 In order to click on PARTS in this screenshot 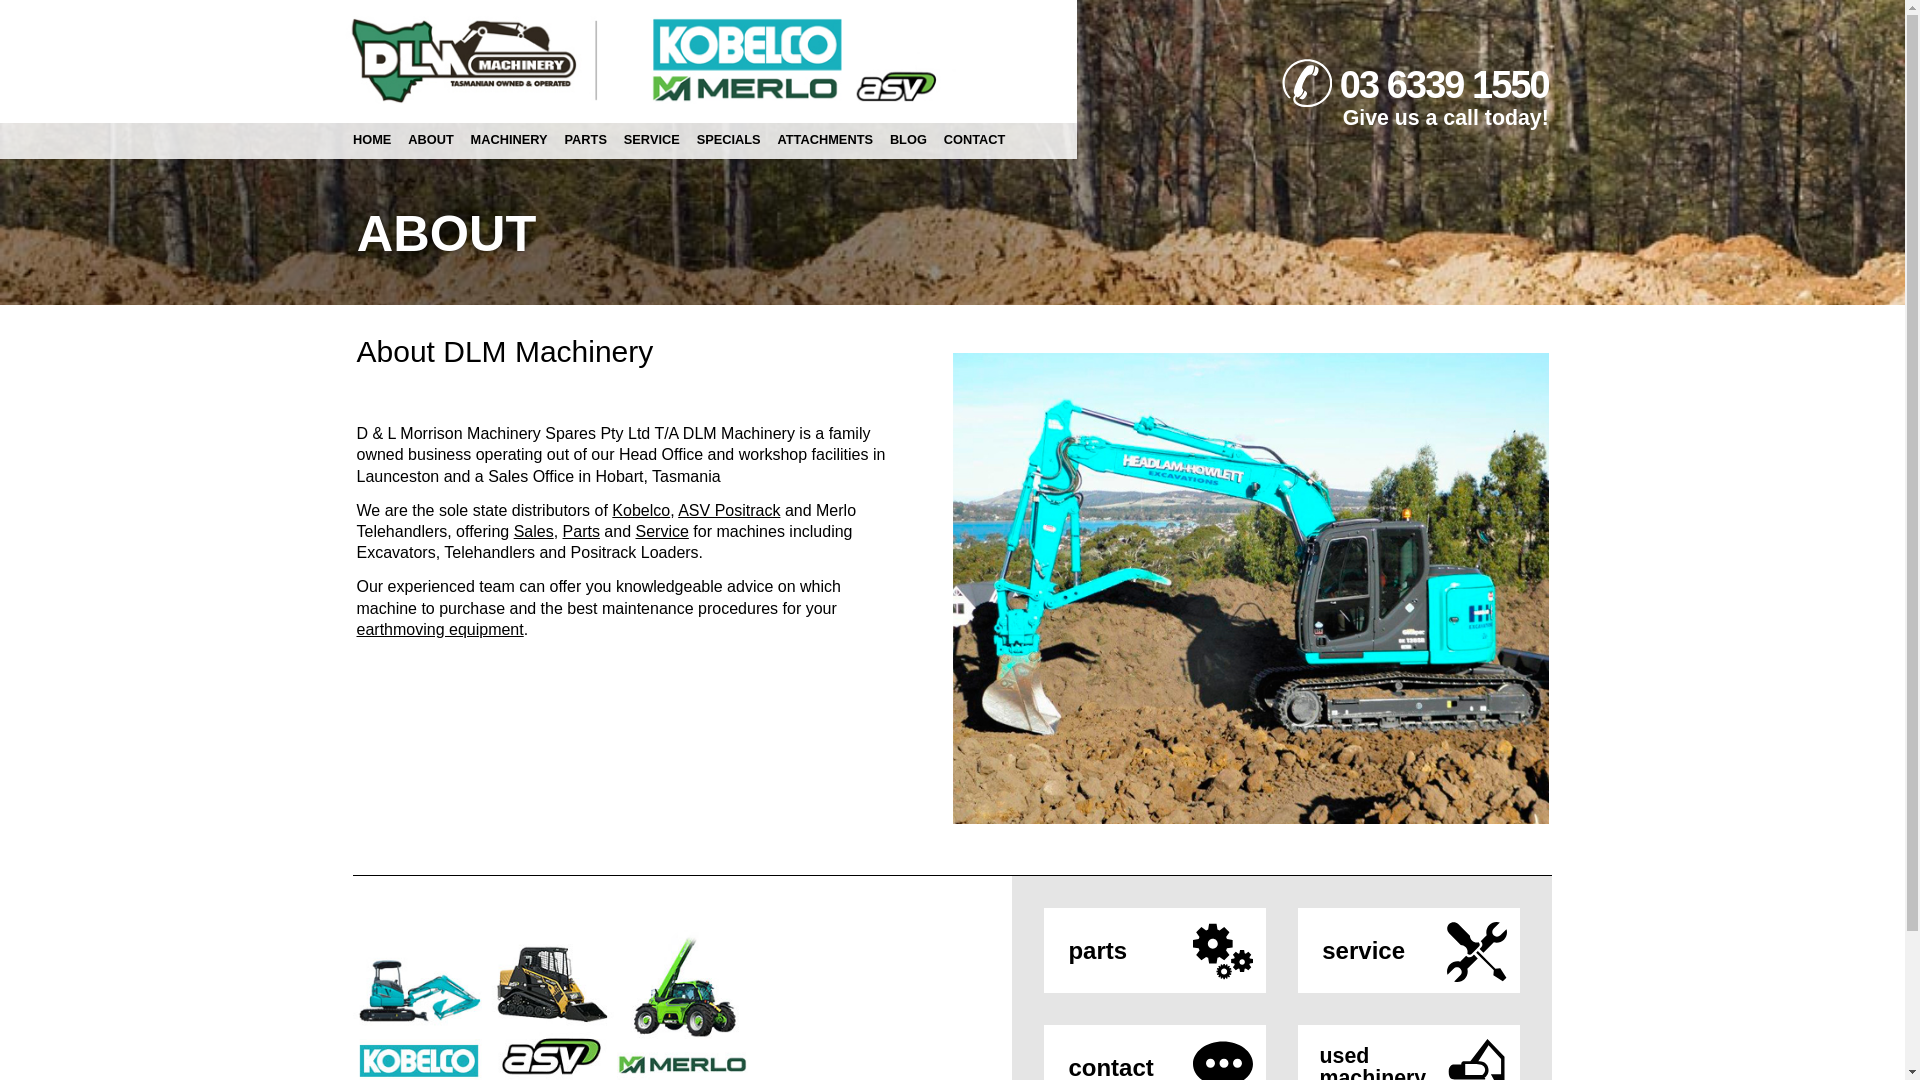, I will do `click(586, 140)`.